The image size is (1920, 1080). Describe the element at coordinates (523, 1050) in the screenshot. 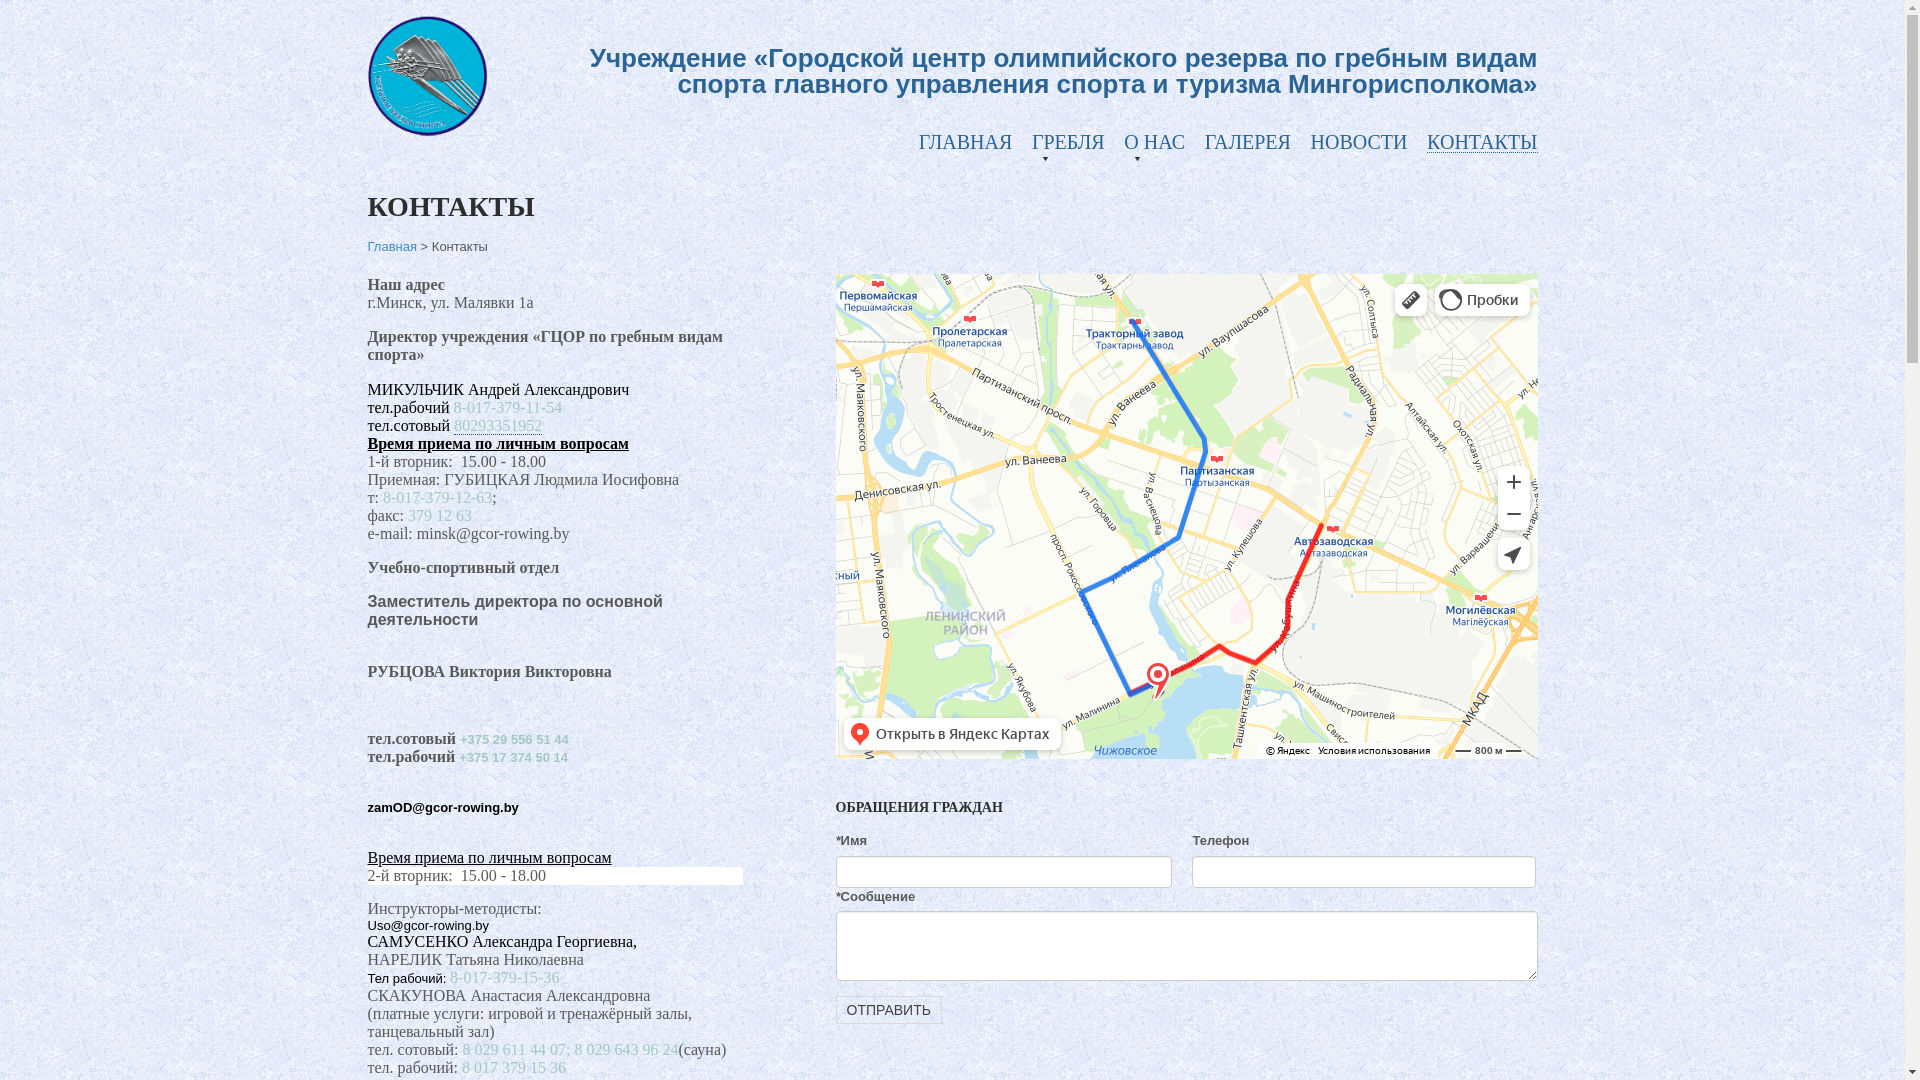

I see `8 029 611 44 07; 8` at that location.